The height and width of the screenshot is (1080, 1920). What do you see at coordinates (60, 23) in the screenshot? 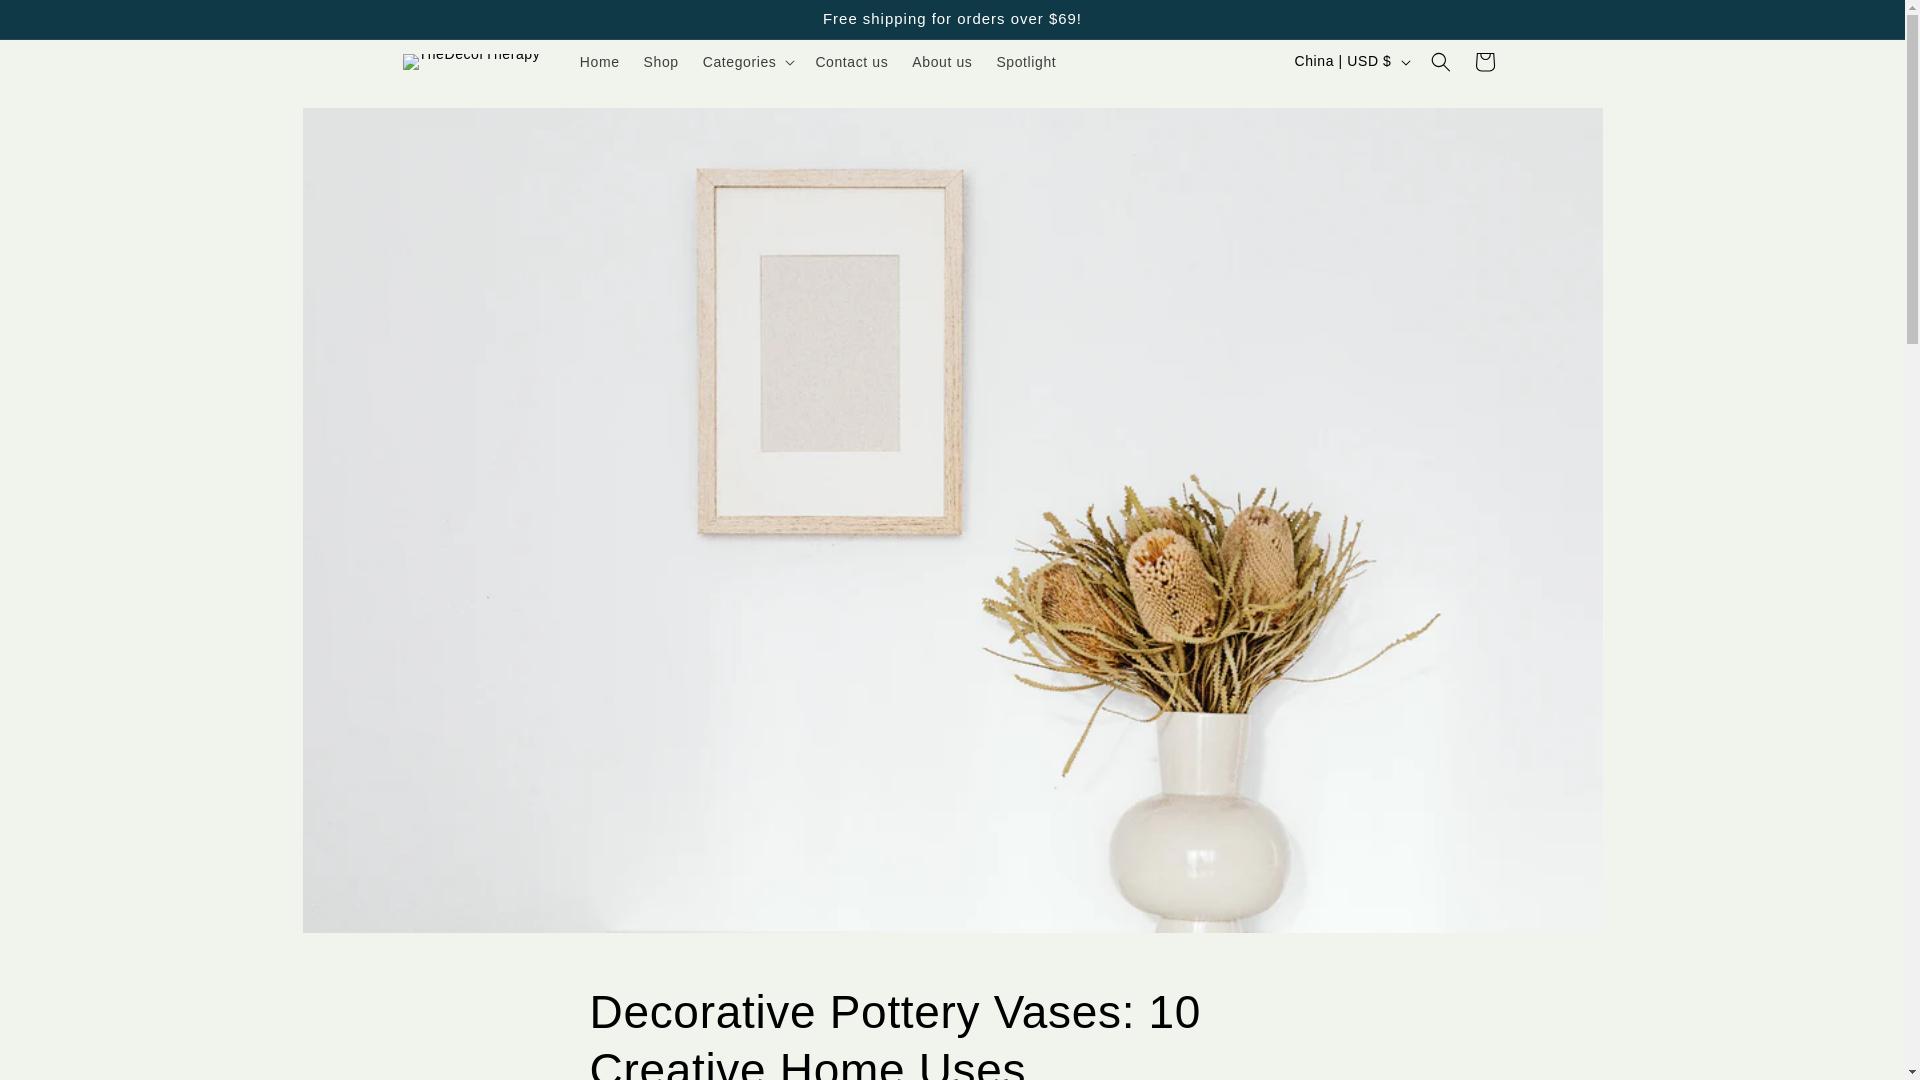
I see `Skip to content` at bounding box center [60, 23].